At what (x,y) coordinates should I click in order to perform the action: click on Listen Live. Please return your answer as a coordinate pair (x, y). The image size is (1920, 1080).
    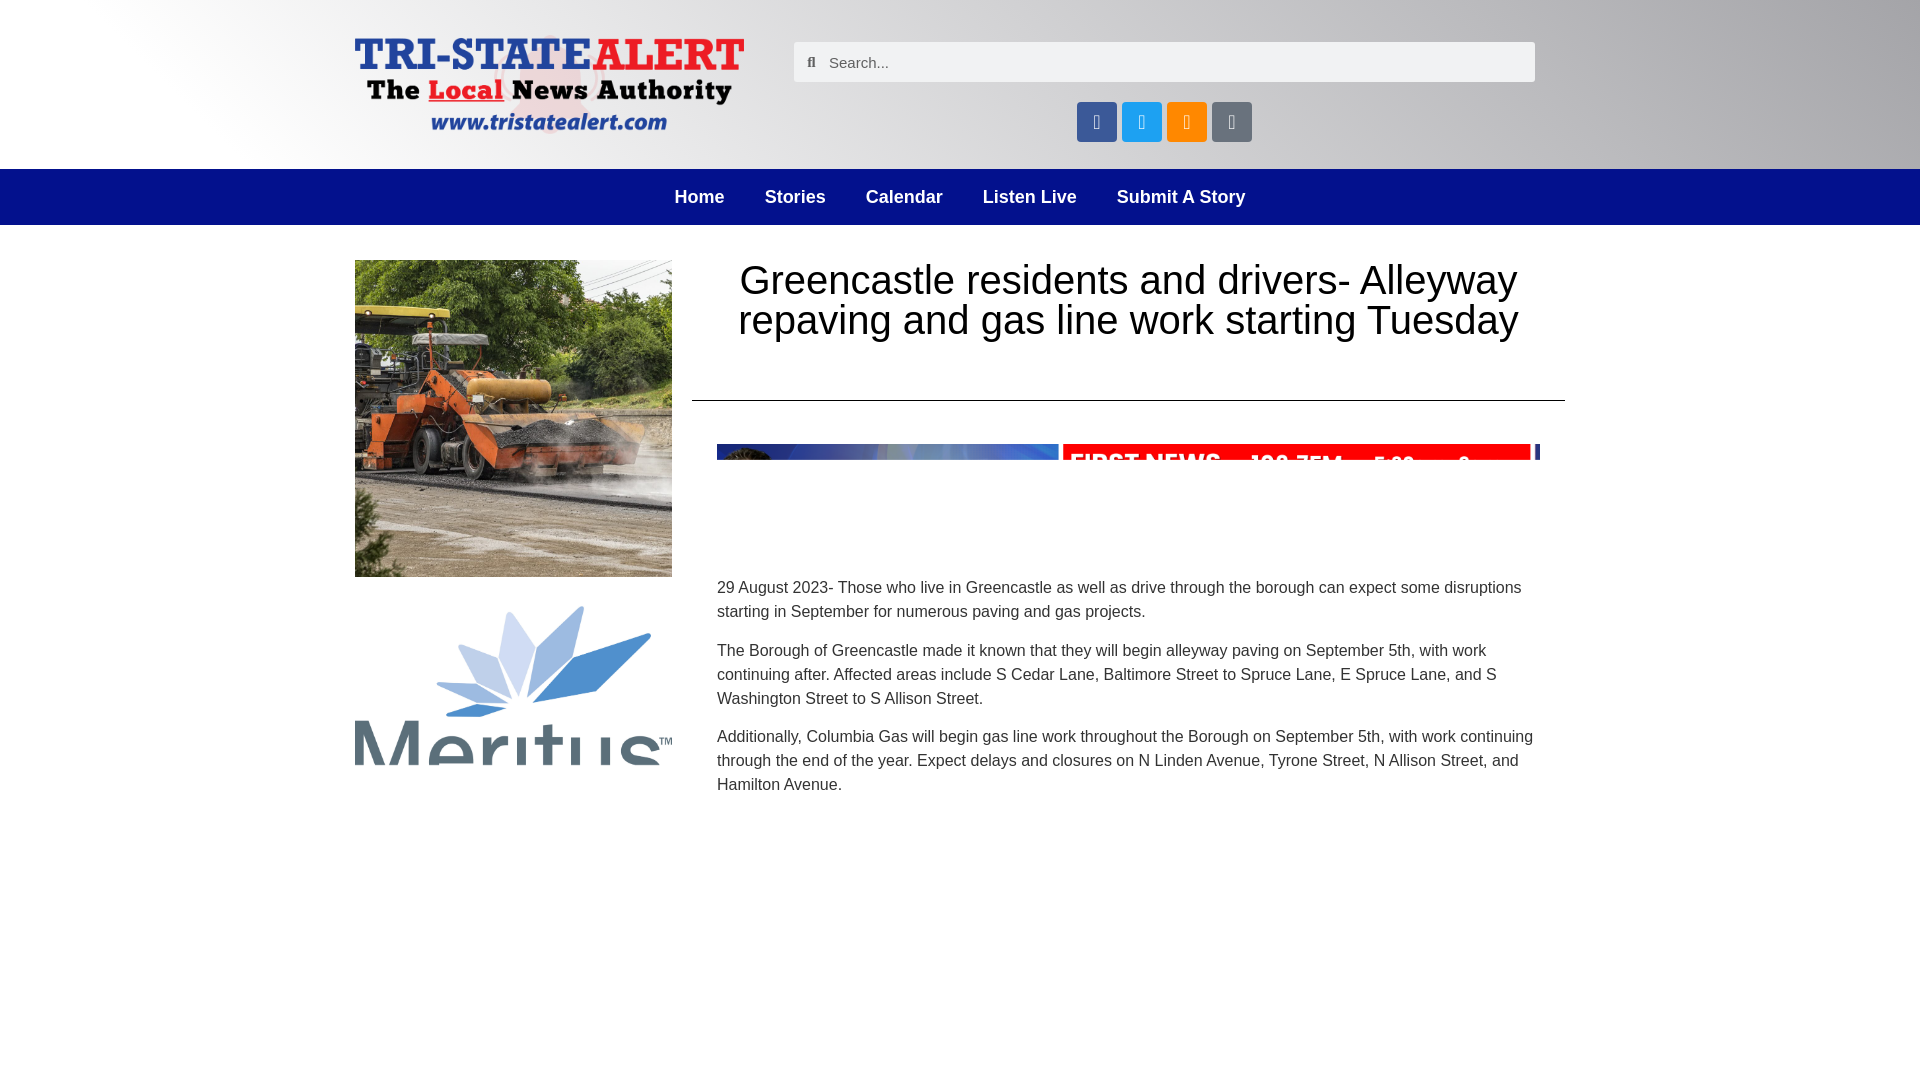
    Looking at the image, I should click on (1030, 196).